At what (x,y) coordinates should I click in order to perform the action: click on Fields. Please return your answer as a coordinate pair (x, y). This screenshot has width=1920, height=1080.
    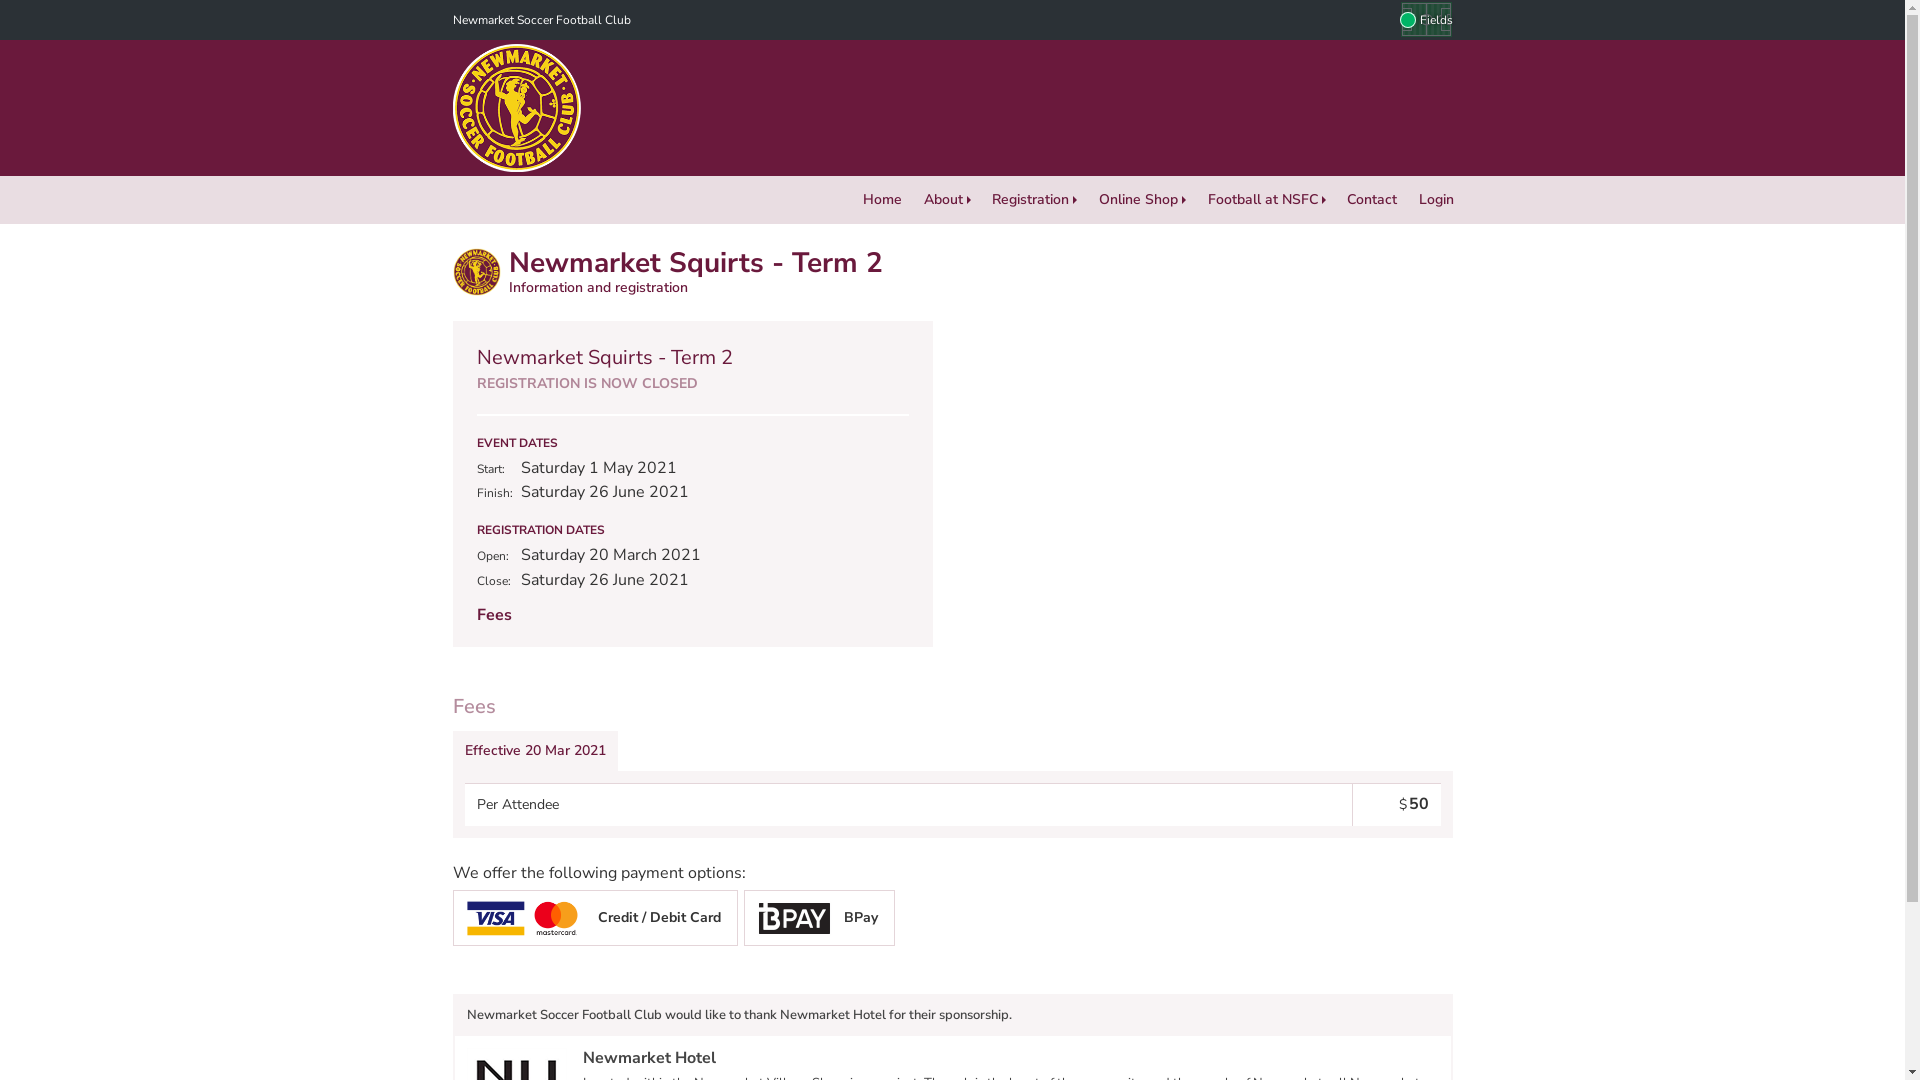
    Looking at the image, I should click on (1426, 20).